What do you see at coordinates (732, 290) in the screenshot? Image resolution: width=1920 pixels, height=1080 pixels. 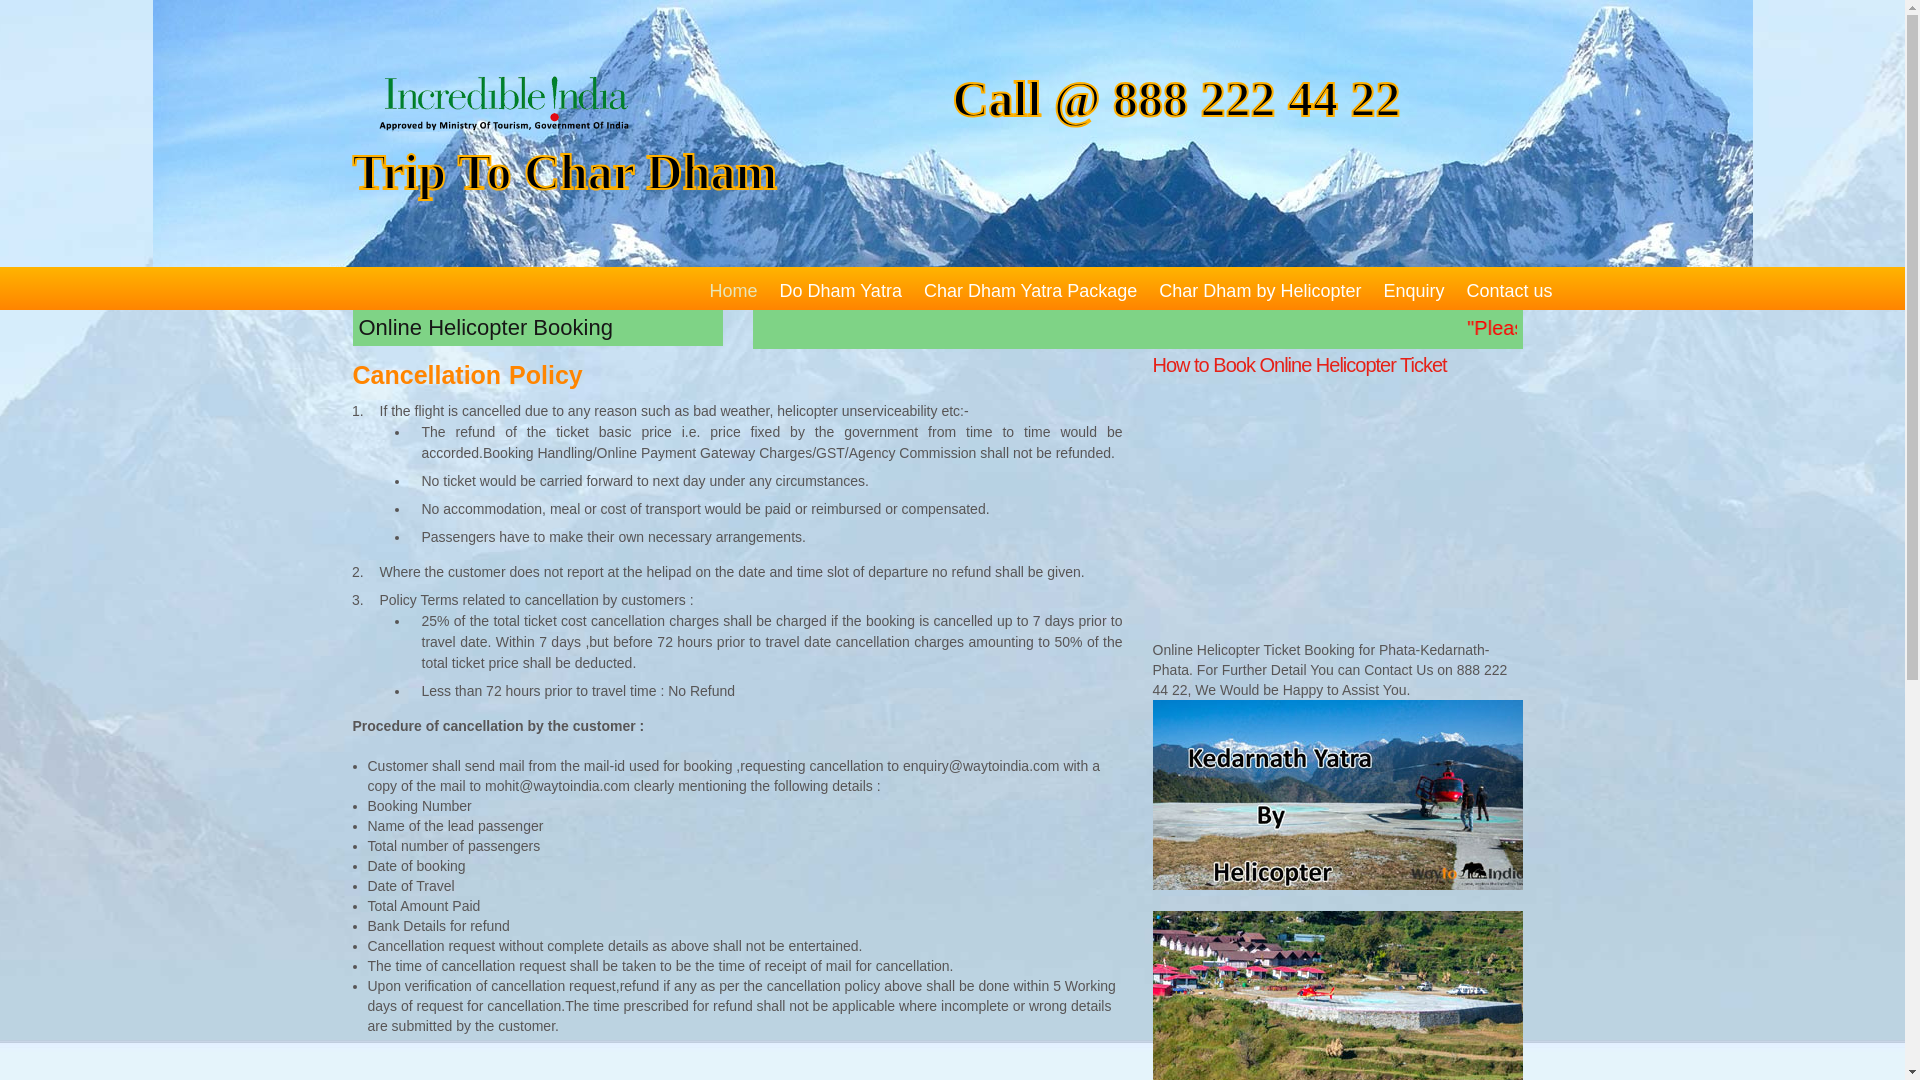 I see `Home` at bounding box center [732, 290].